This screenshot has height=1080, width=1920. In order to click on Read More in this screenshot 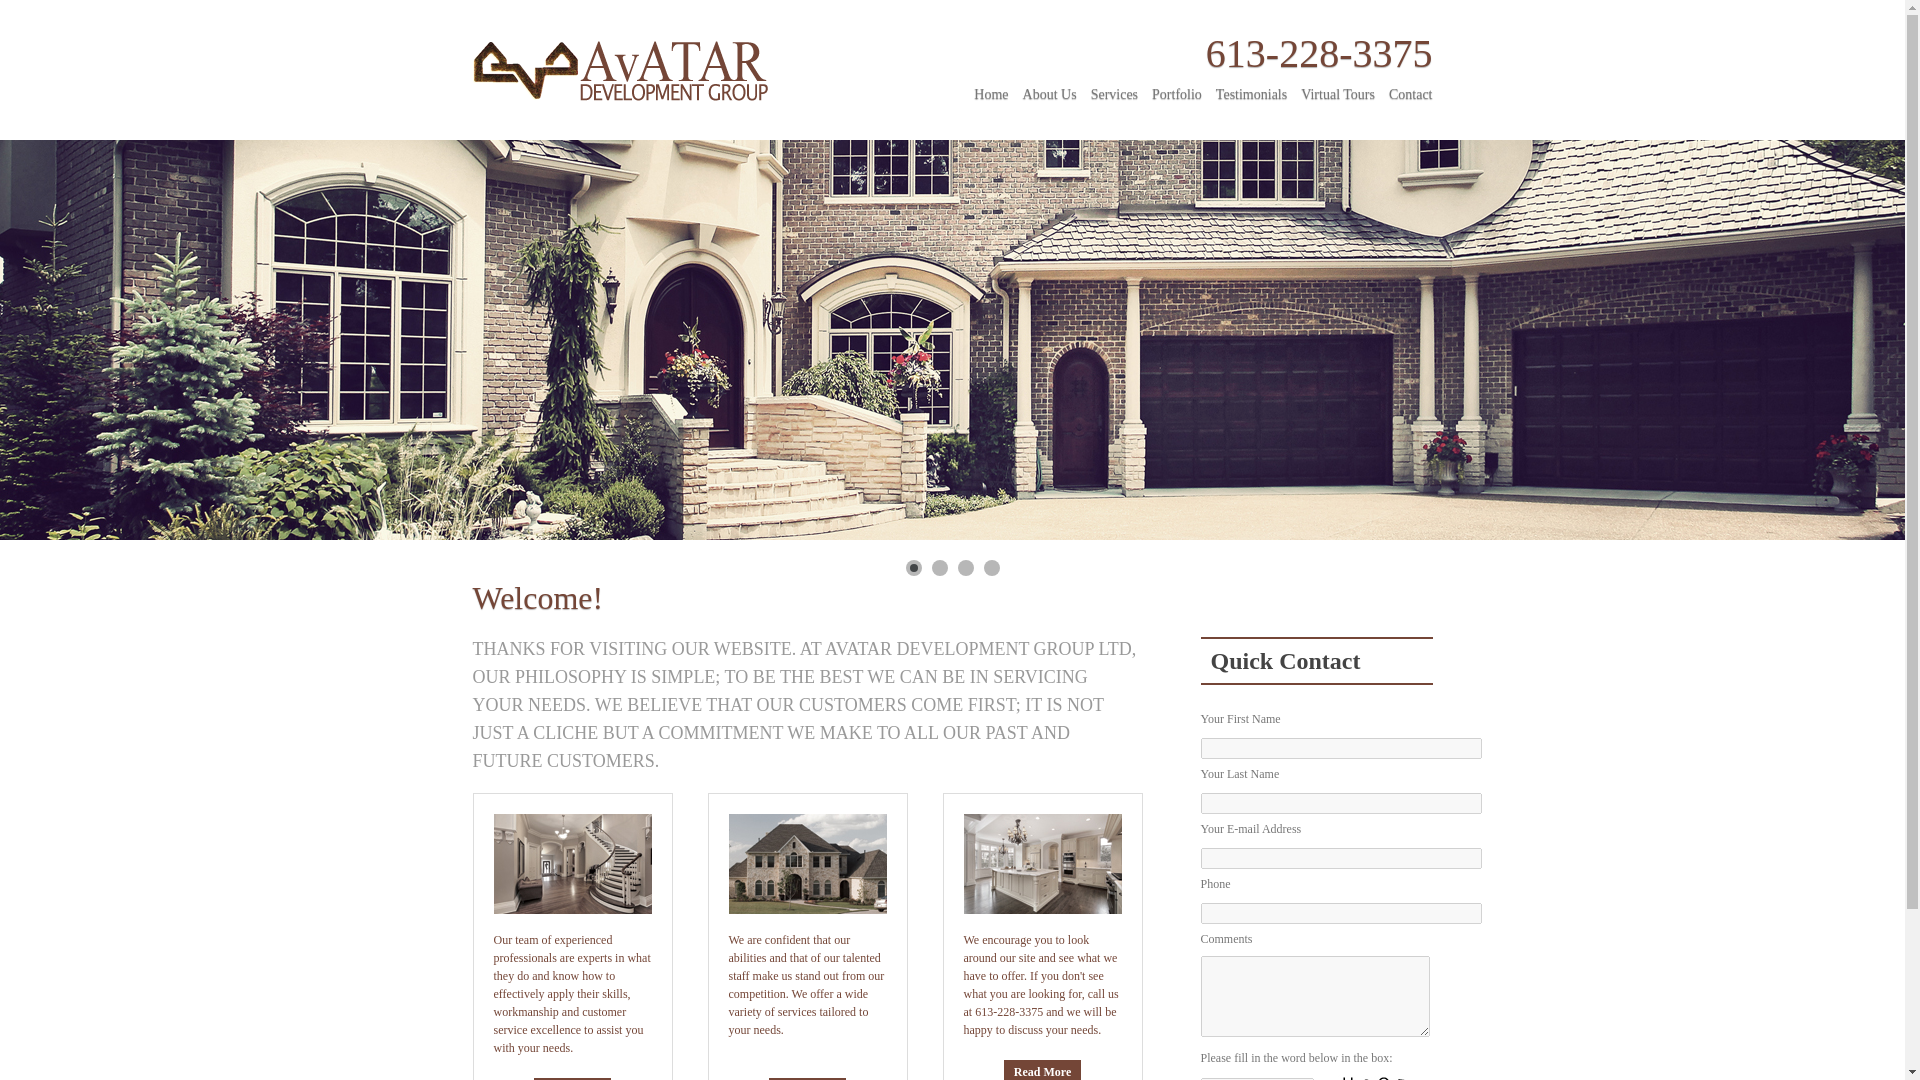, I will do `click(572, 1078)`.